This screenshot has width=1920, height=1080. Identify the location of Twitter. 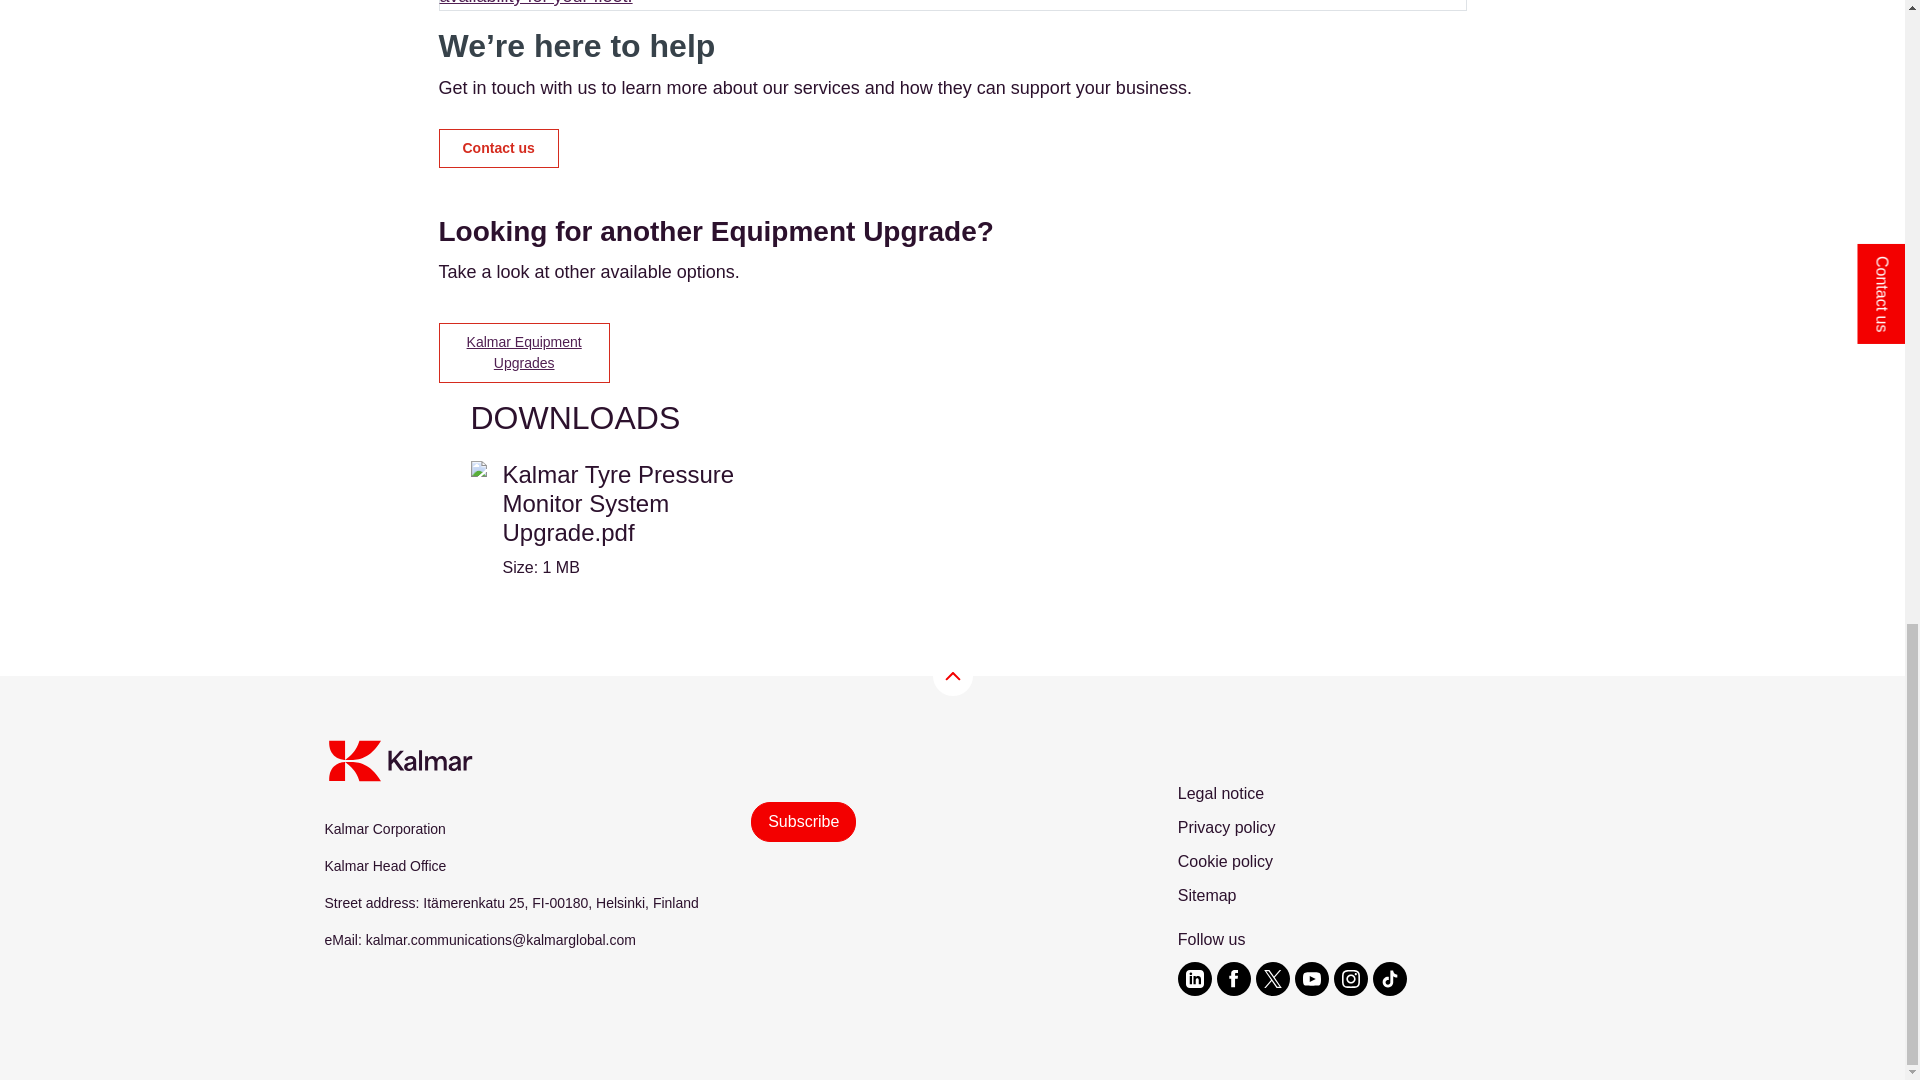
(469, 623).